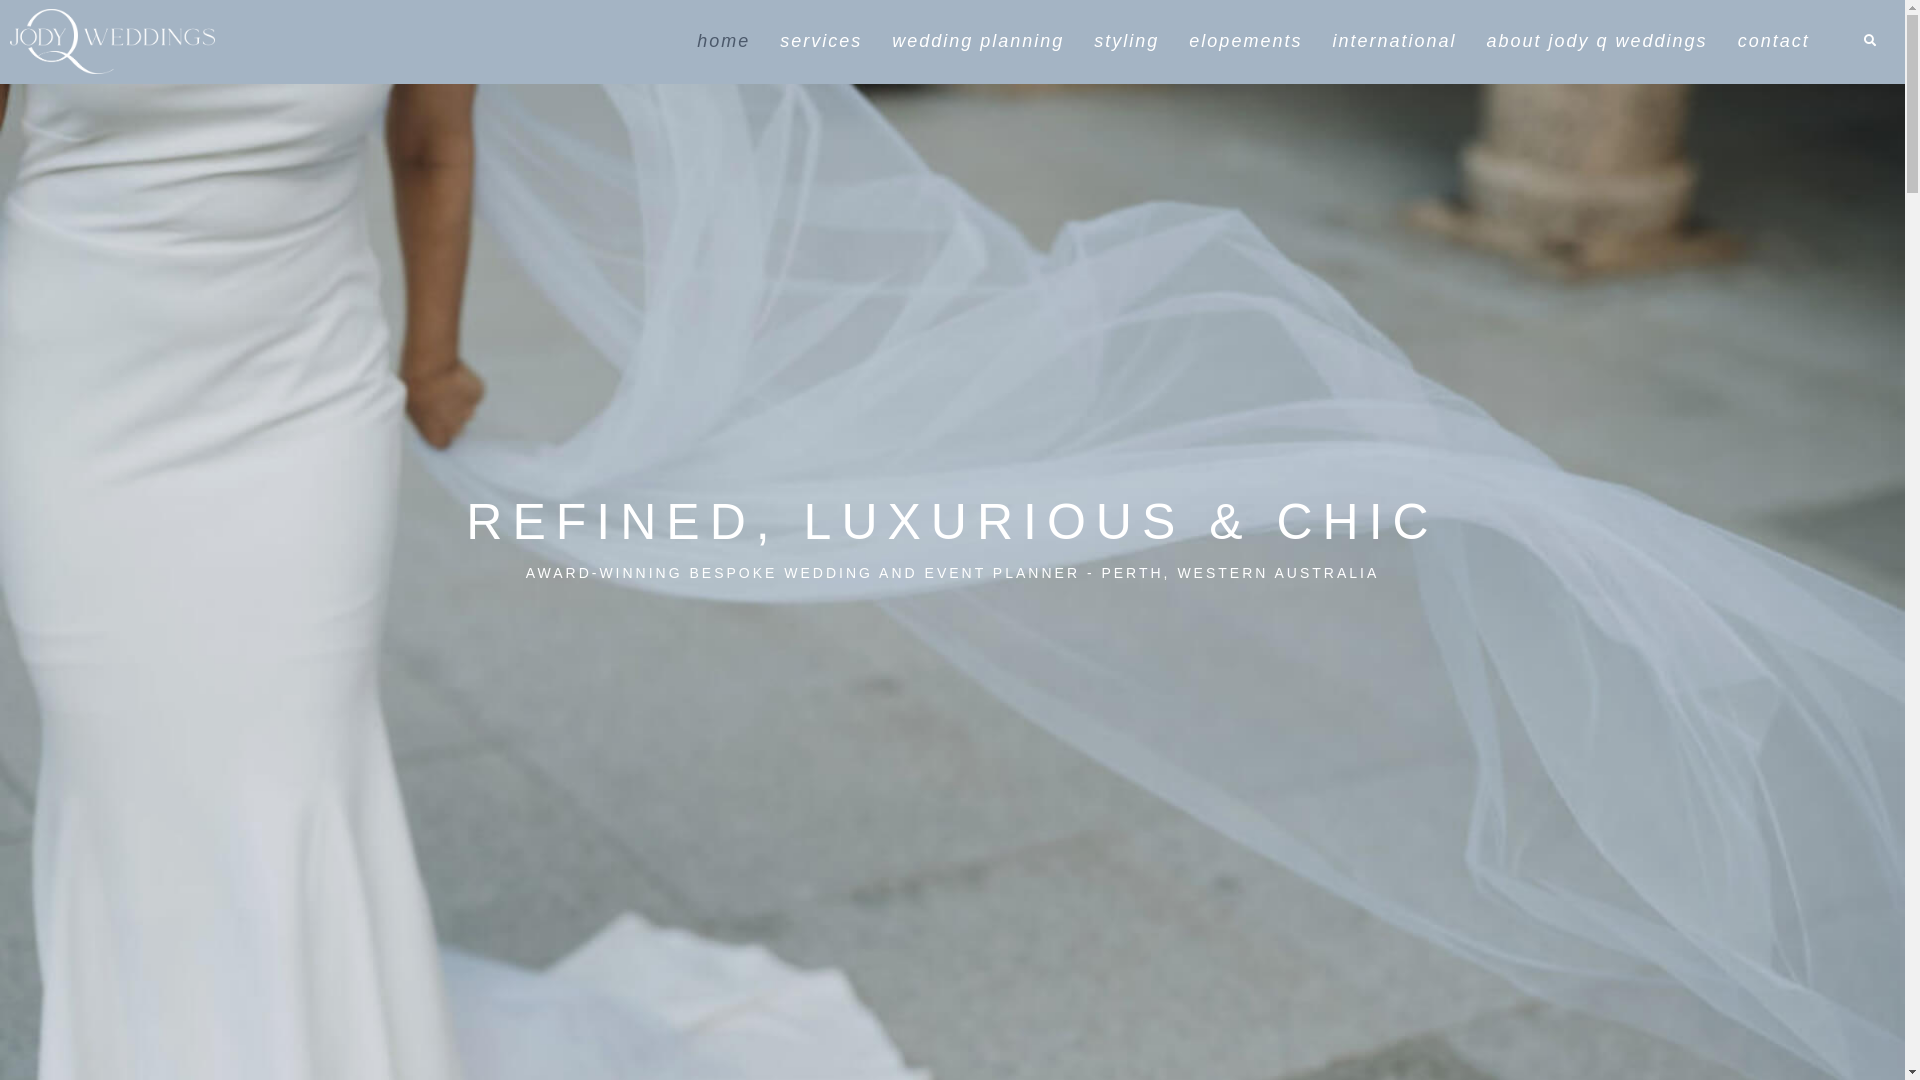 This screenshot has height=1080, width=1920. Describe the element at coordinates (724, 42) in the screenshot. I see `home` at that location.